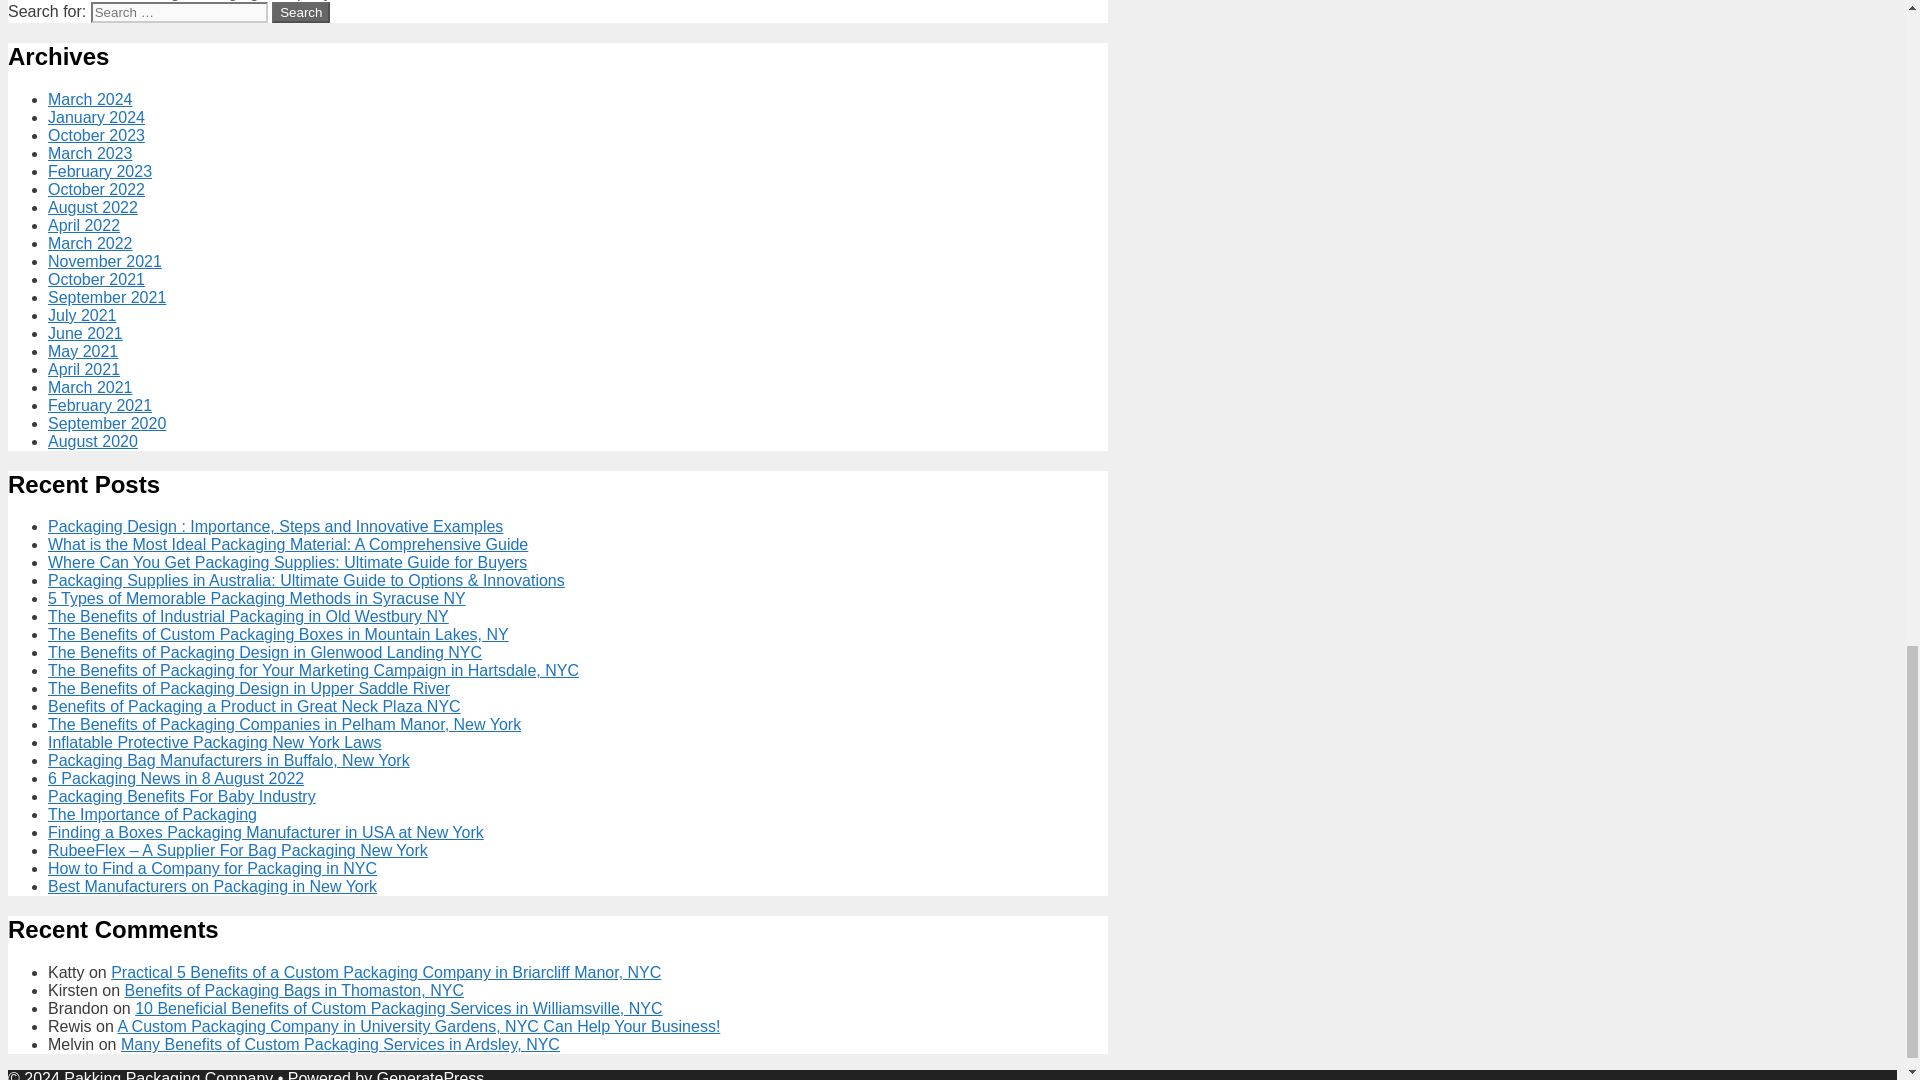 The height and width of the screenshot is (1080, 1920). I want to click on The Benefits of Packaging Design in Glenwood Landing NYC, so click(264, 652).